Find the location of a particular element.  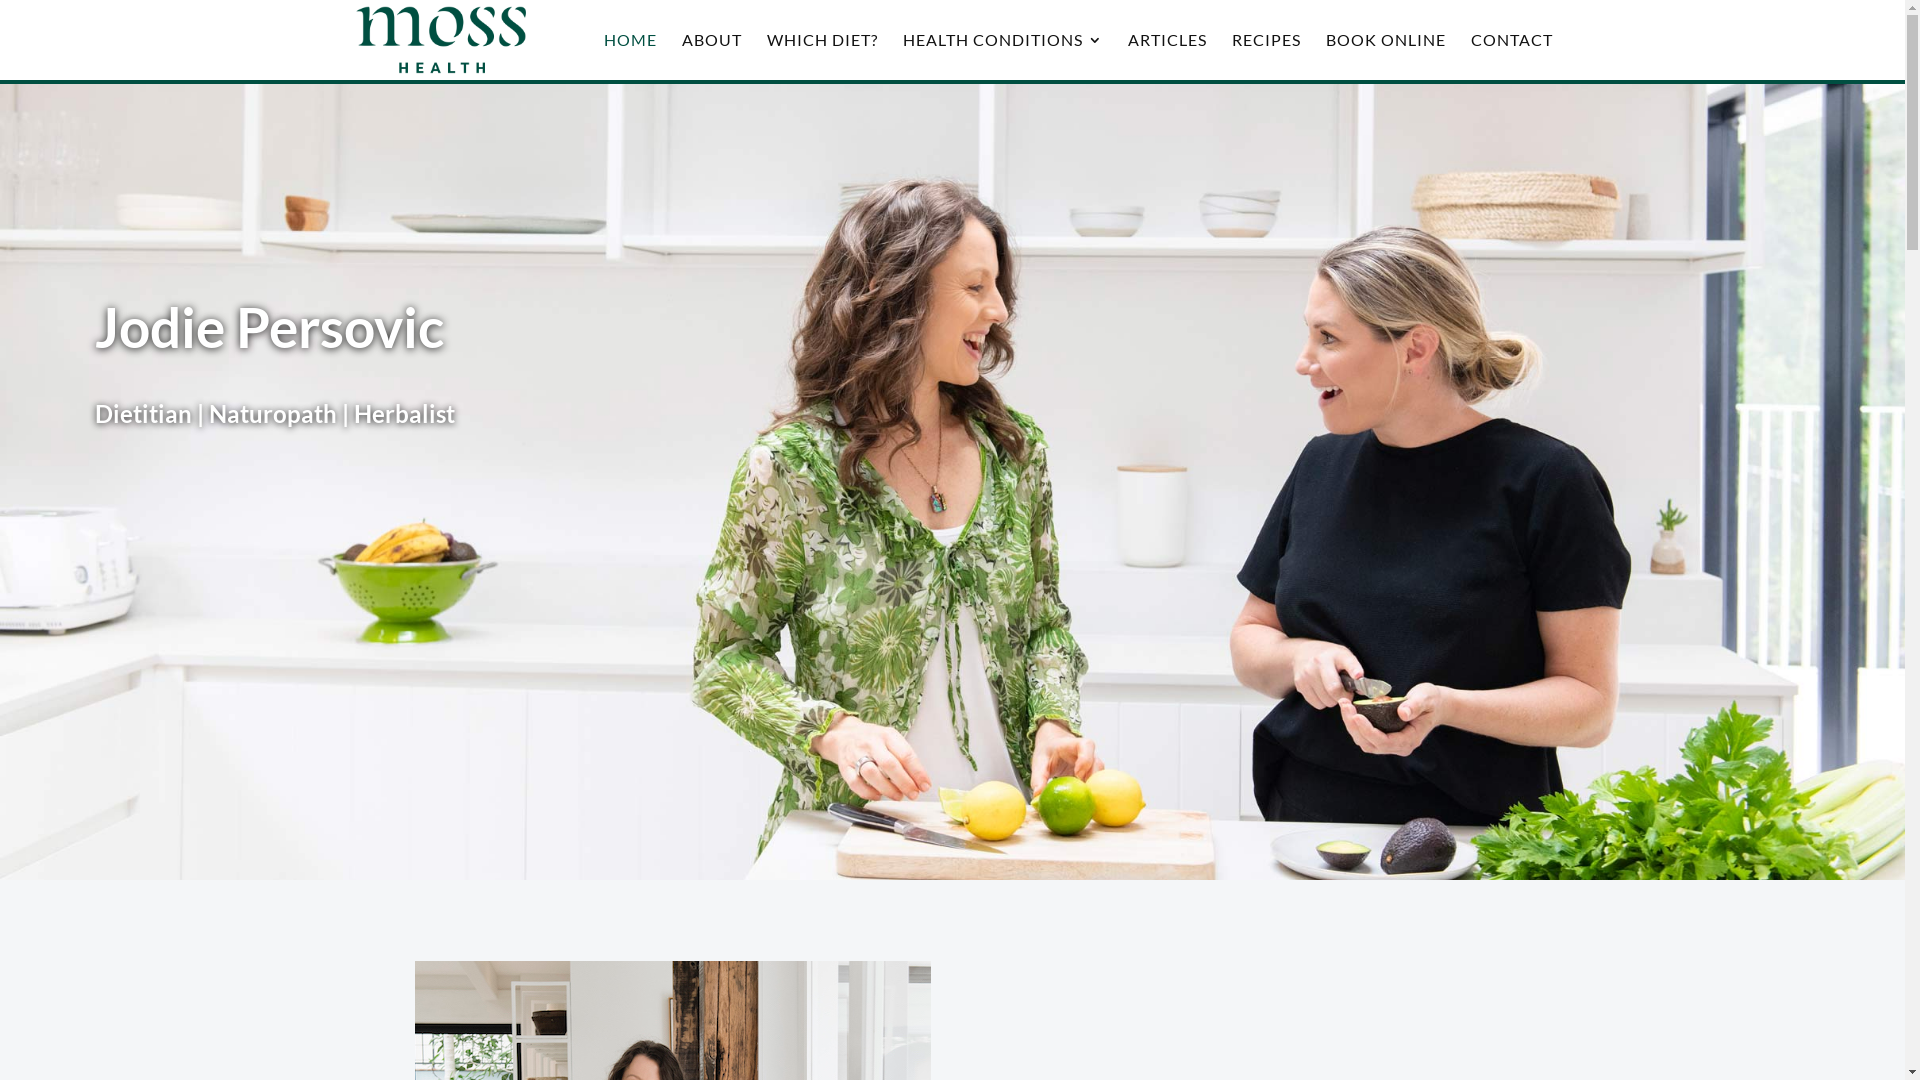

RECIPES is located at coordinates (1266, 56).